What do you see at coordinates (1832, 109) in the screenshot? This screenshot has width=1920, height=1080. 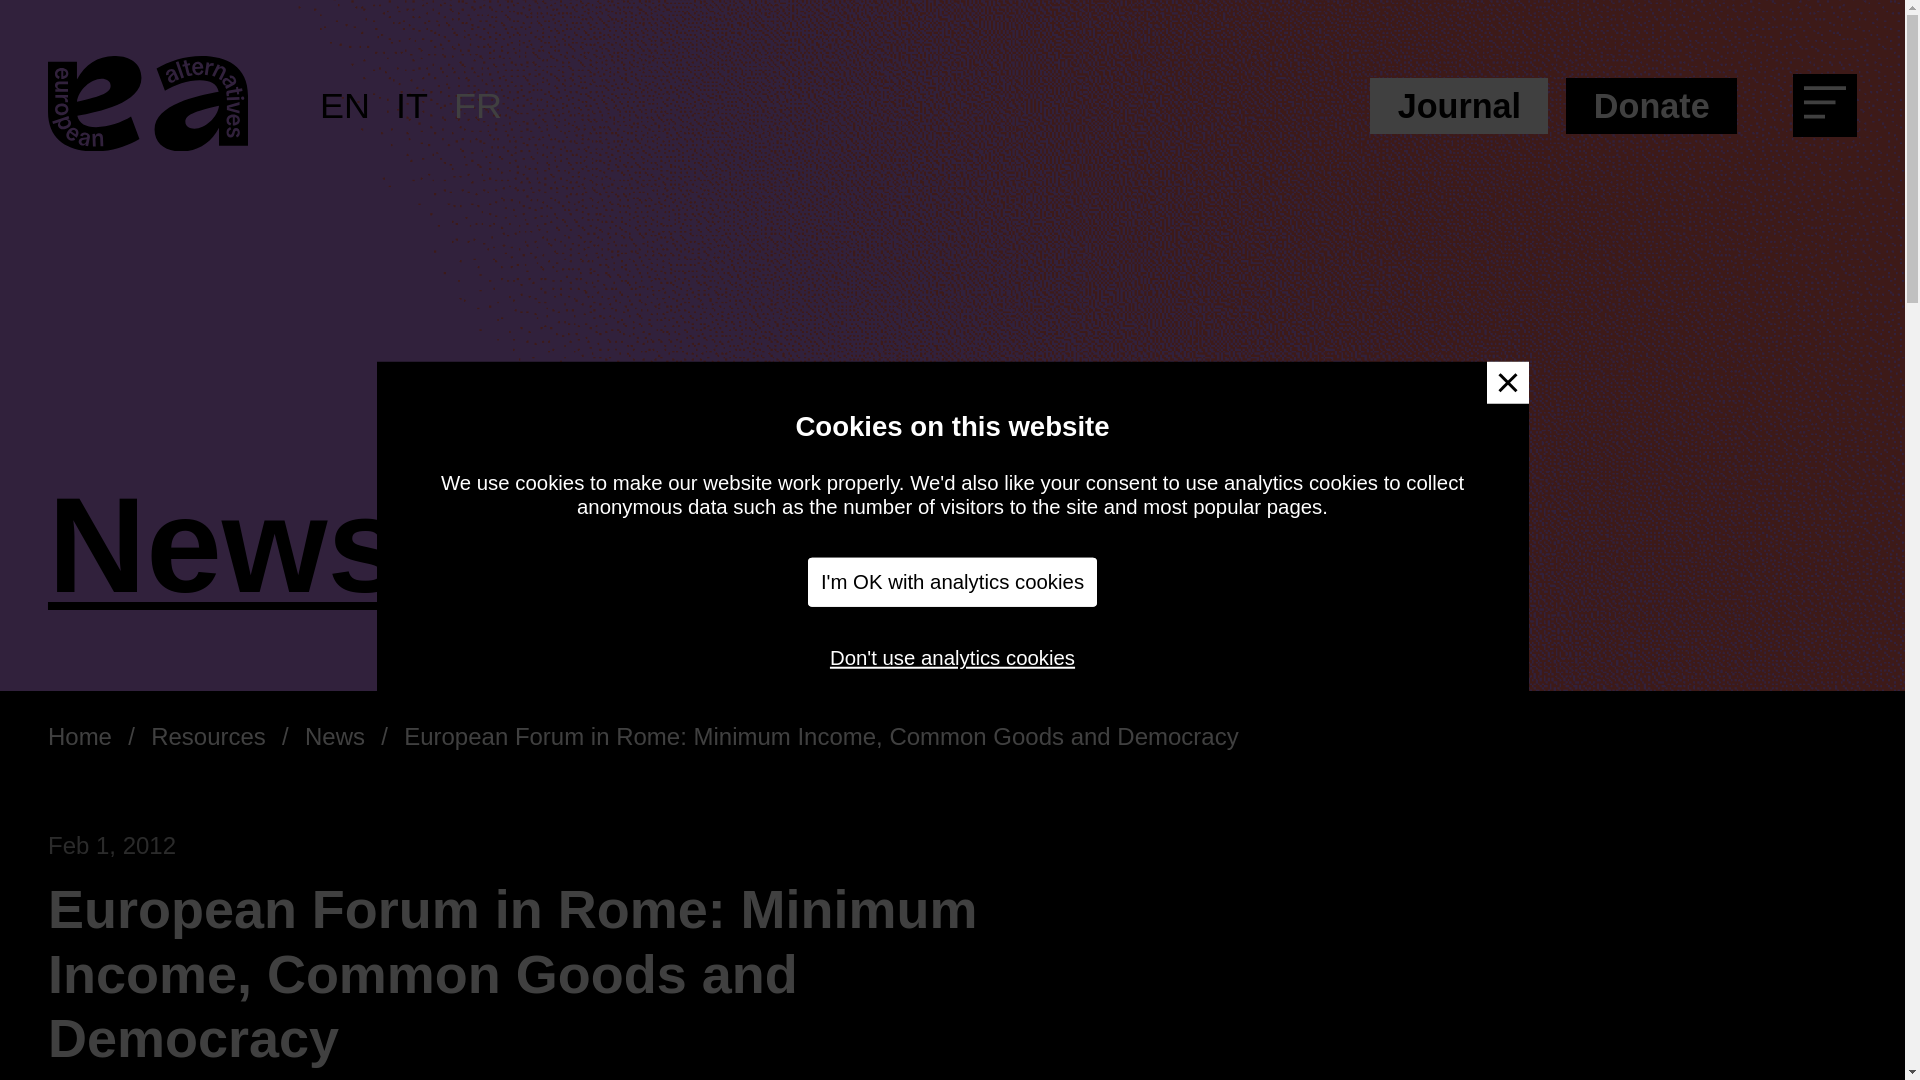 I see `Menu` at bounding box center [1832, 109].